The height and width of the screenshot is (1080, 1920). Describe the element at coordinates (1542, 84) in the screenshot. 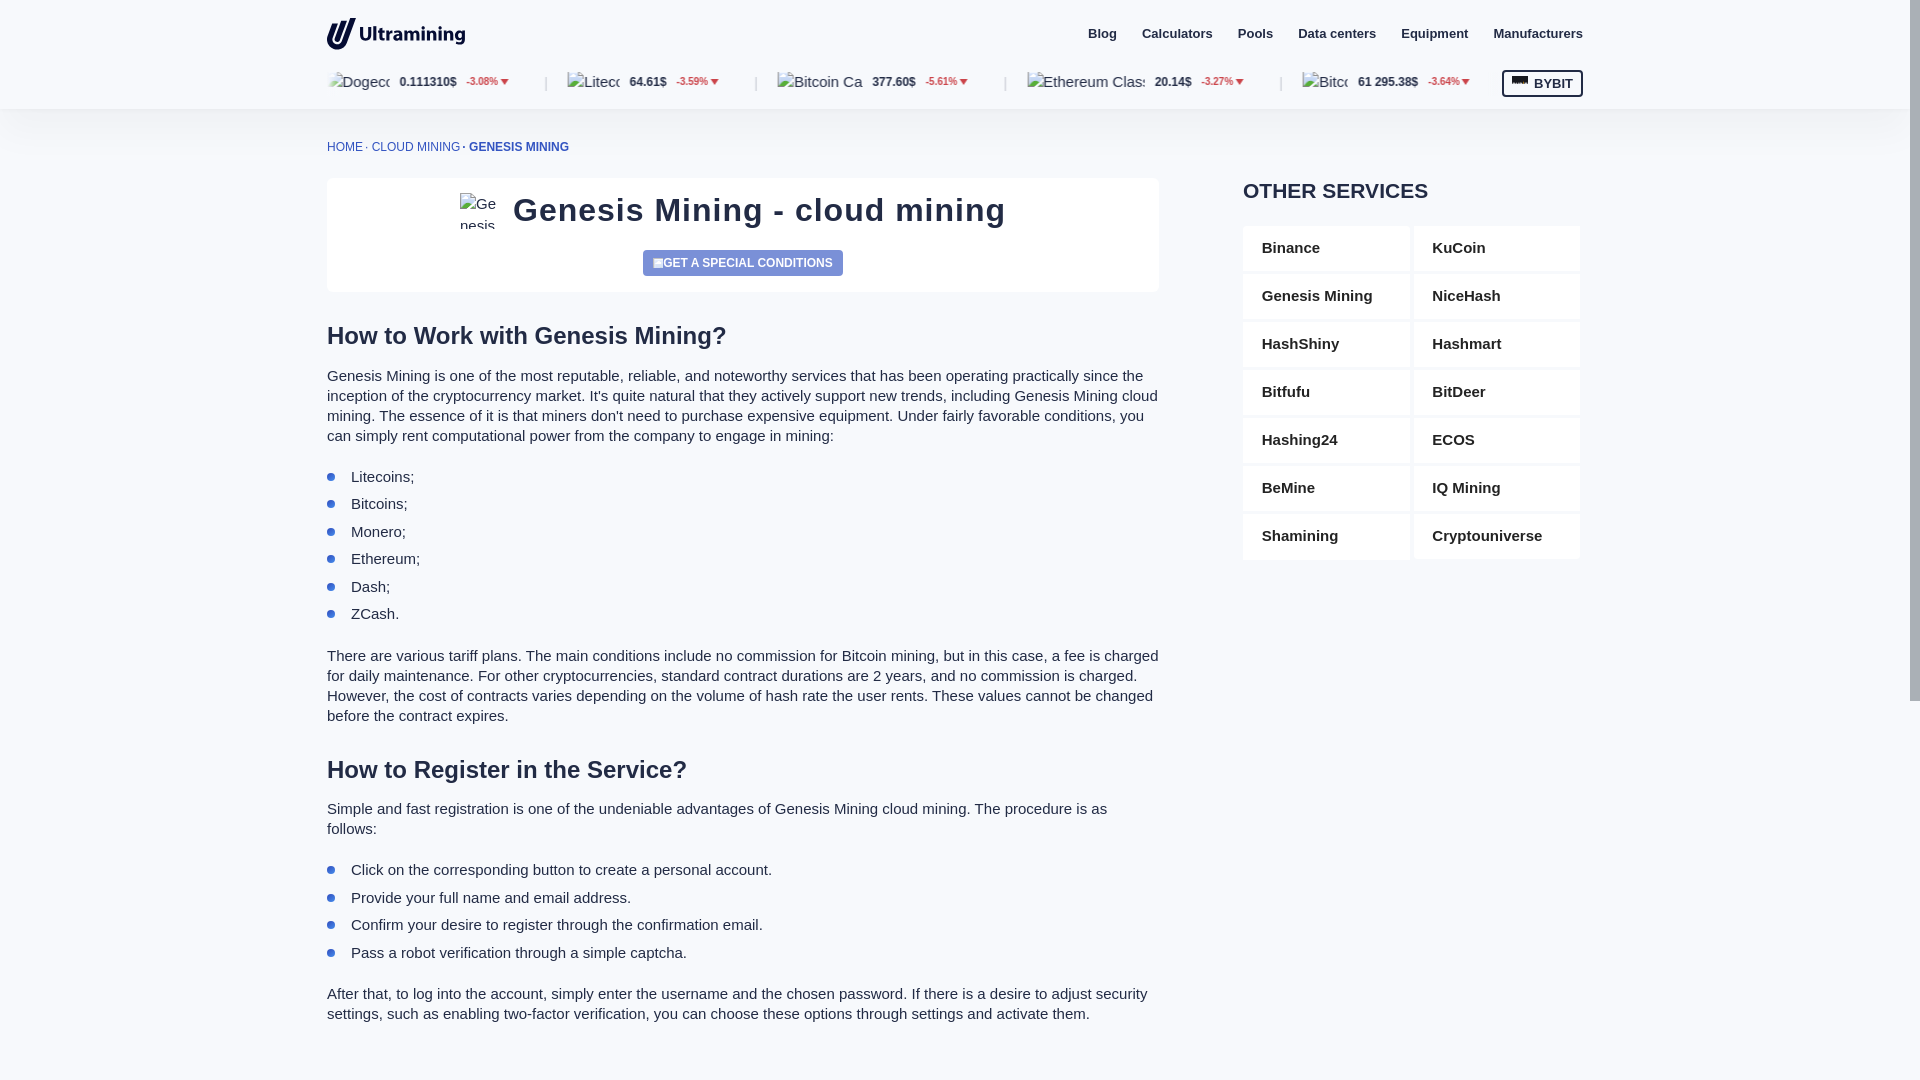

I see `BYBIT` at that location.